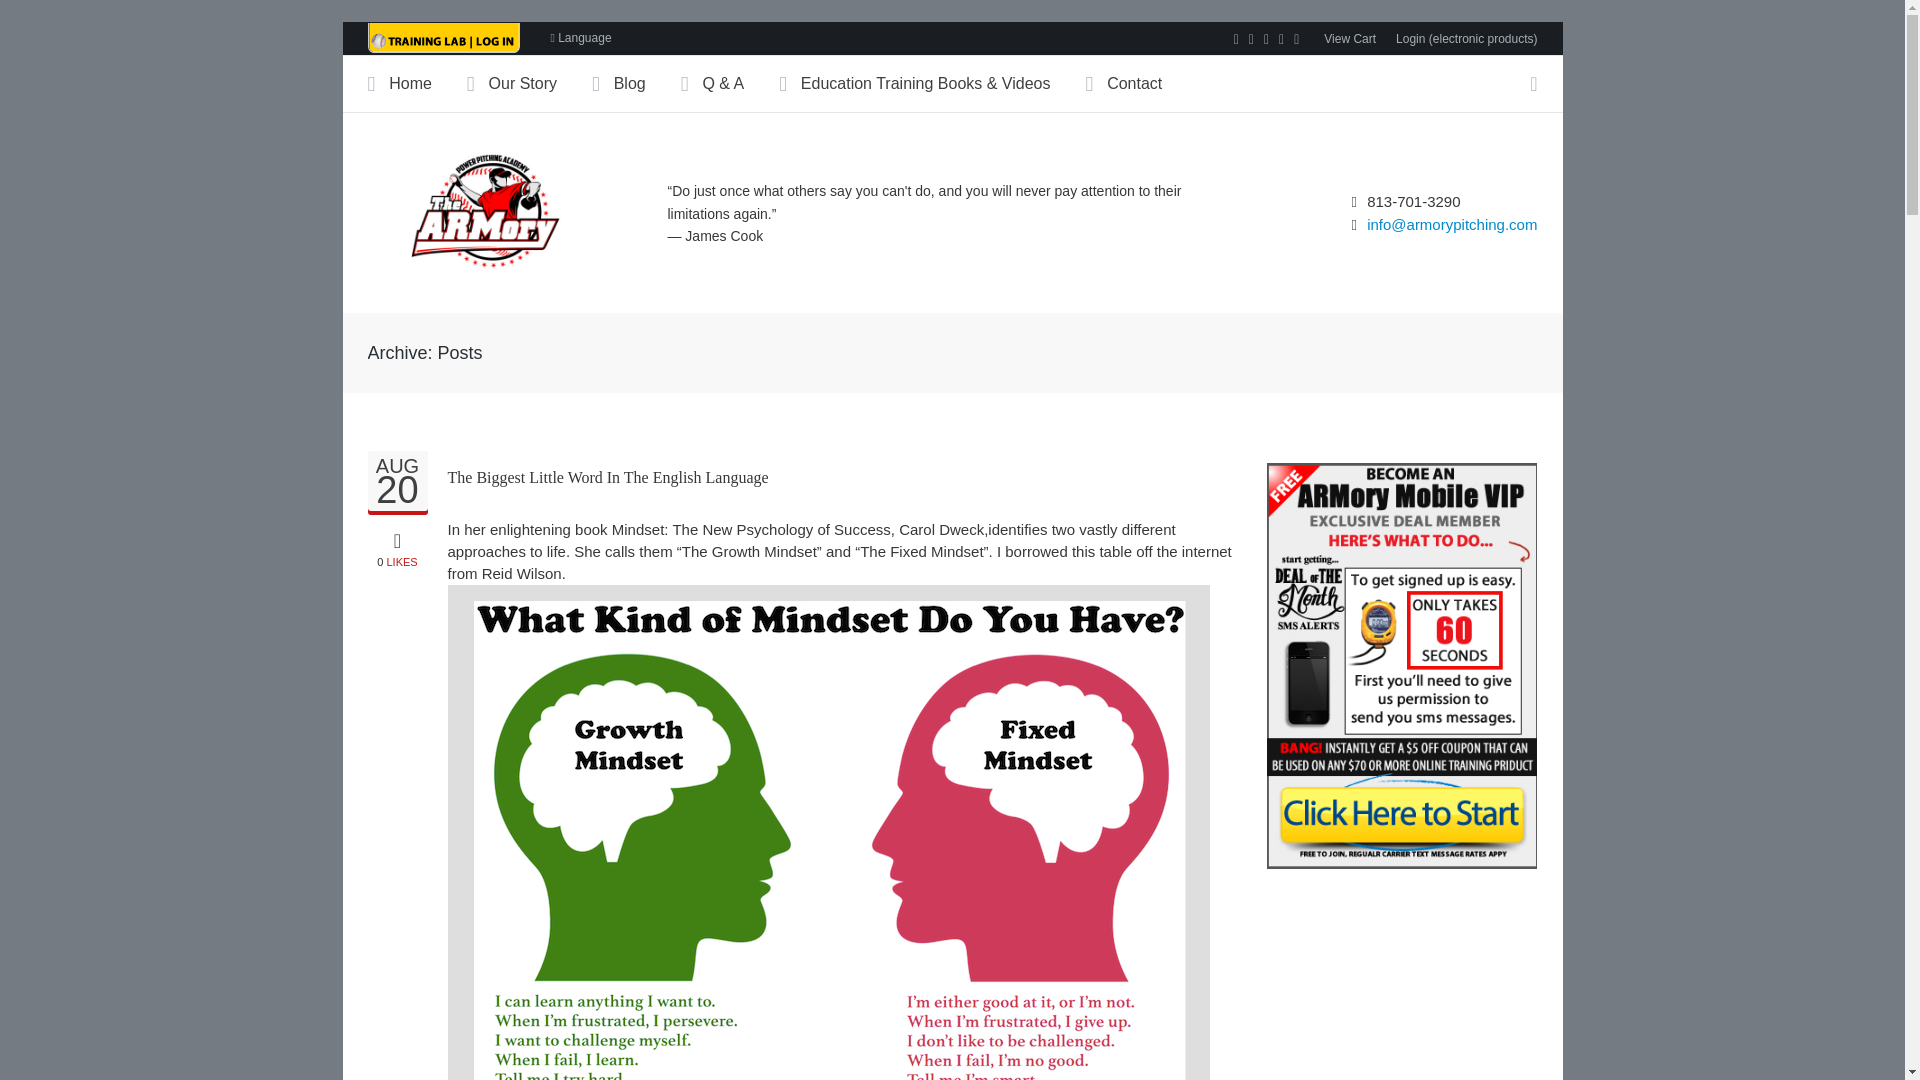  I want to click on Our Story, so click(528, 84).